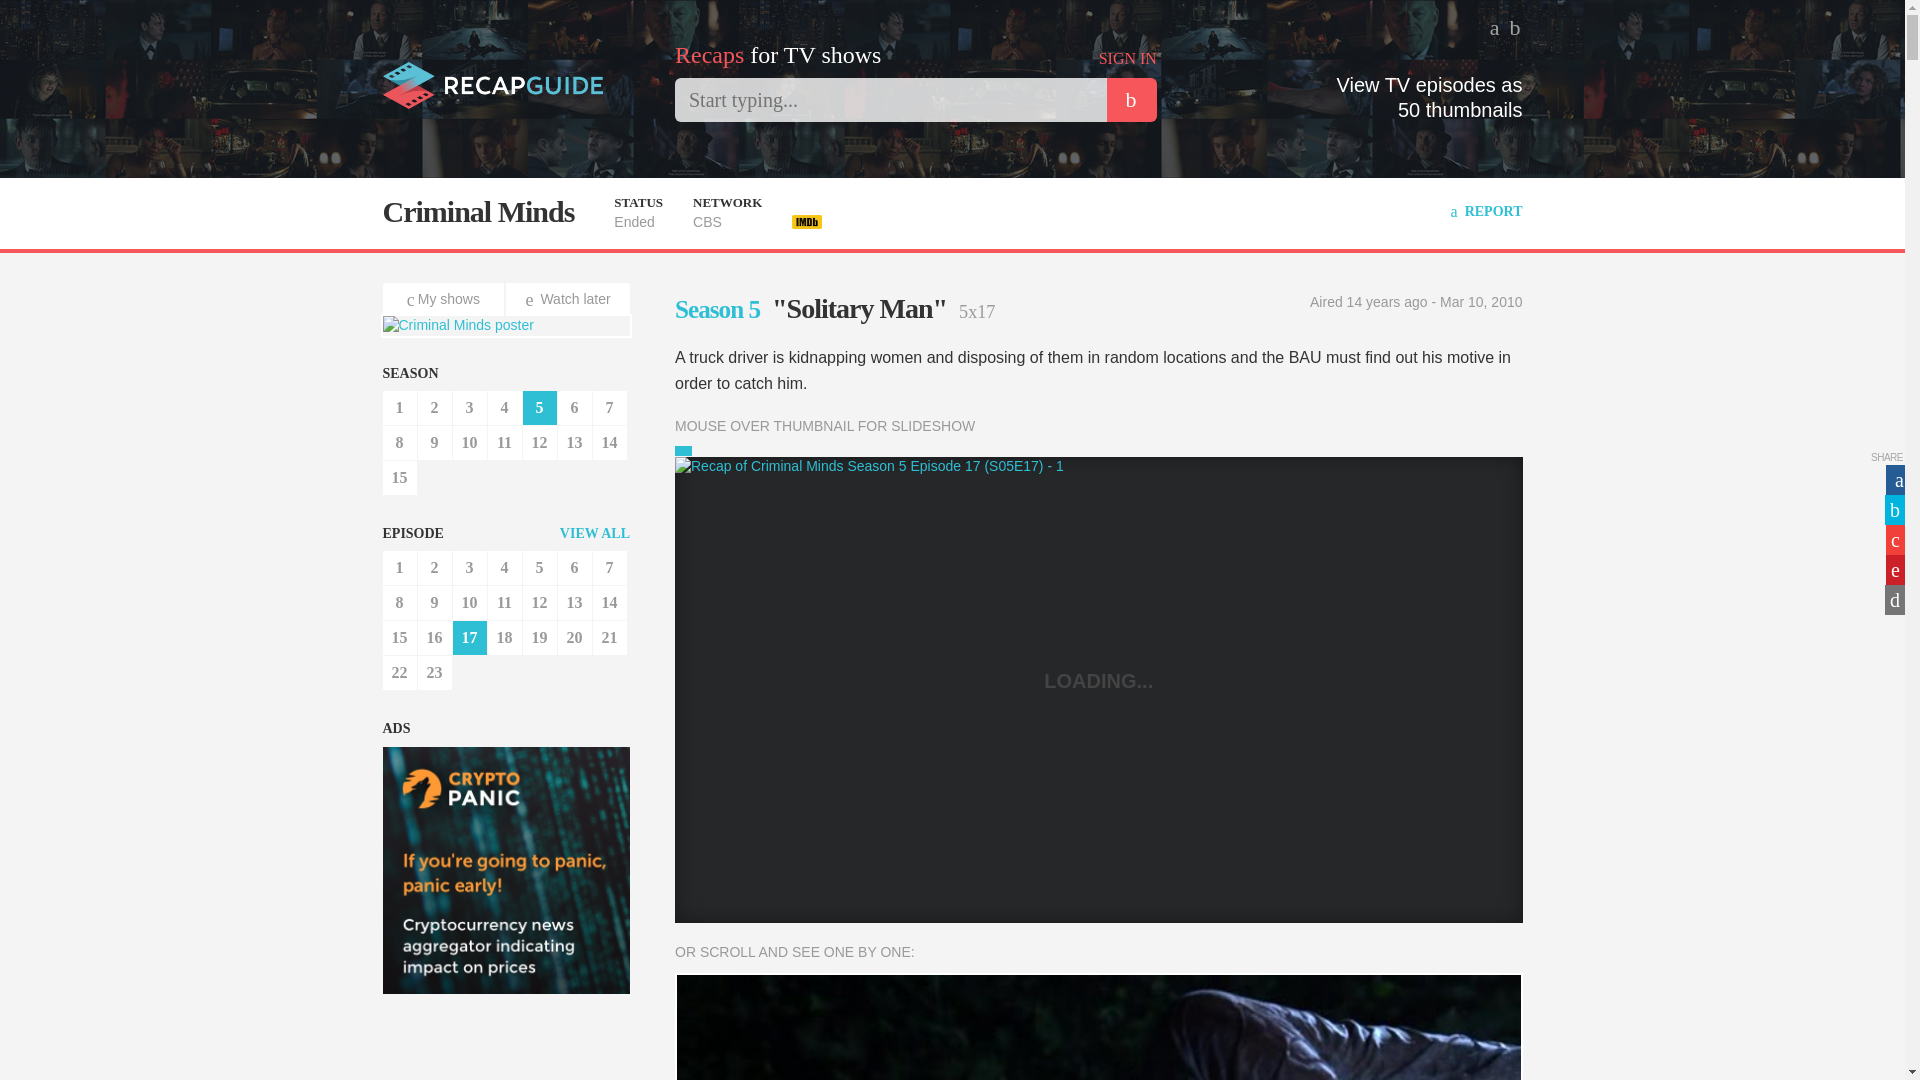 This screenshot has width=1920, height=1080. Describe the element at coordinates (399, 478) in the screenshot. I see `15` at that location.